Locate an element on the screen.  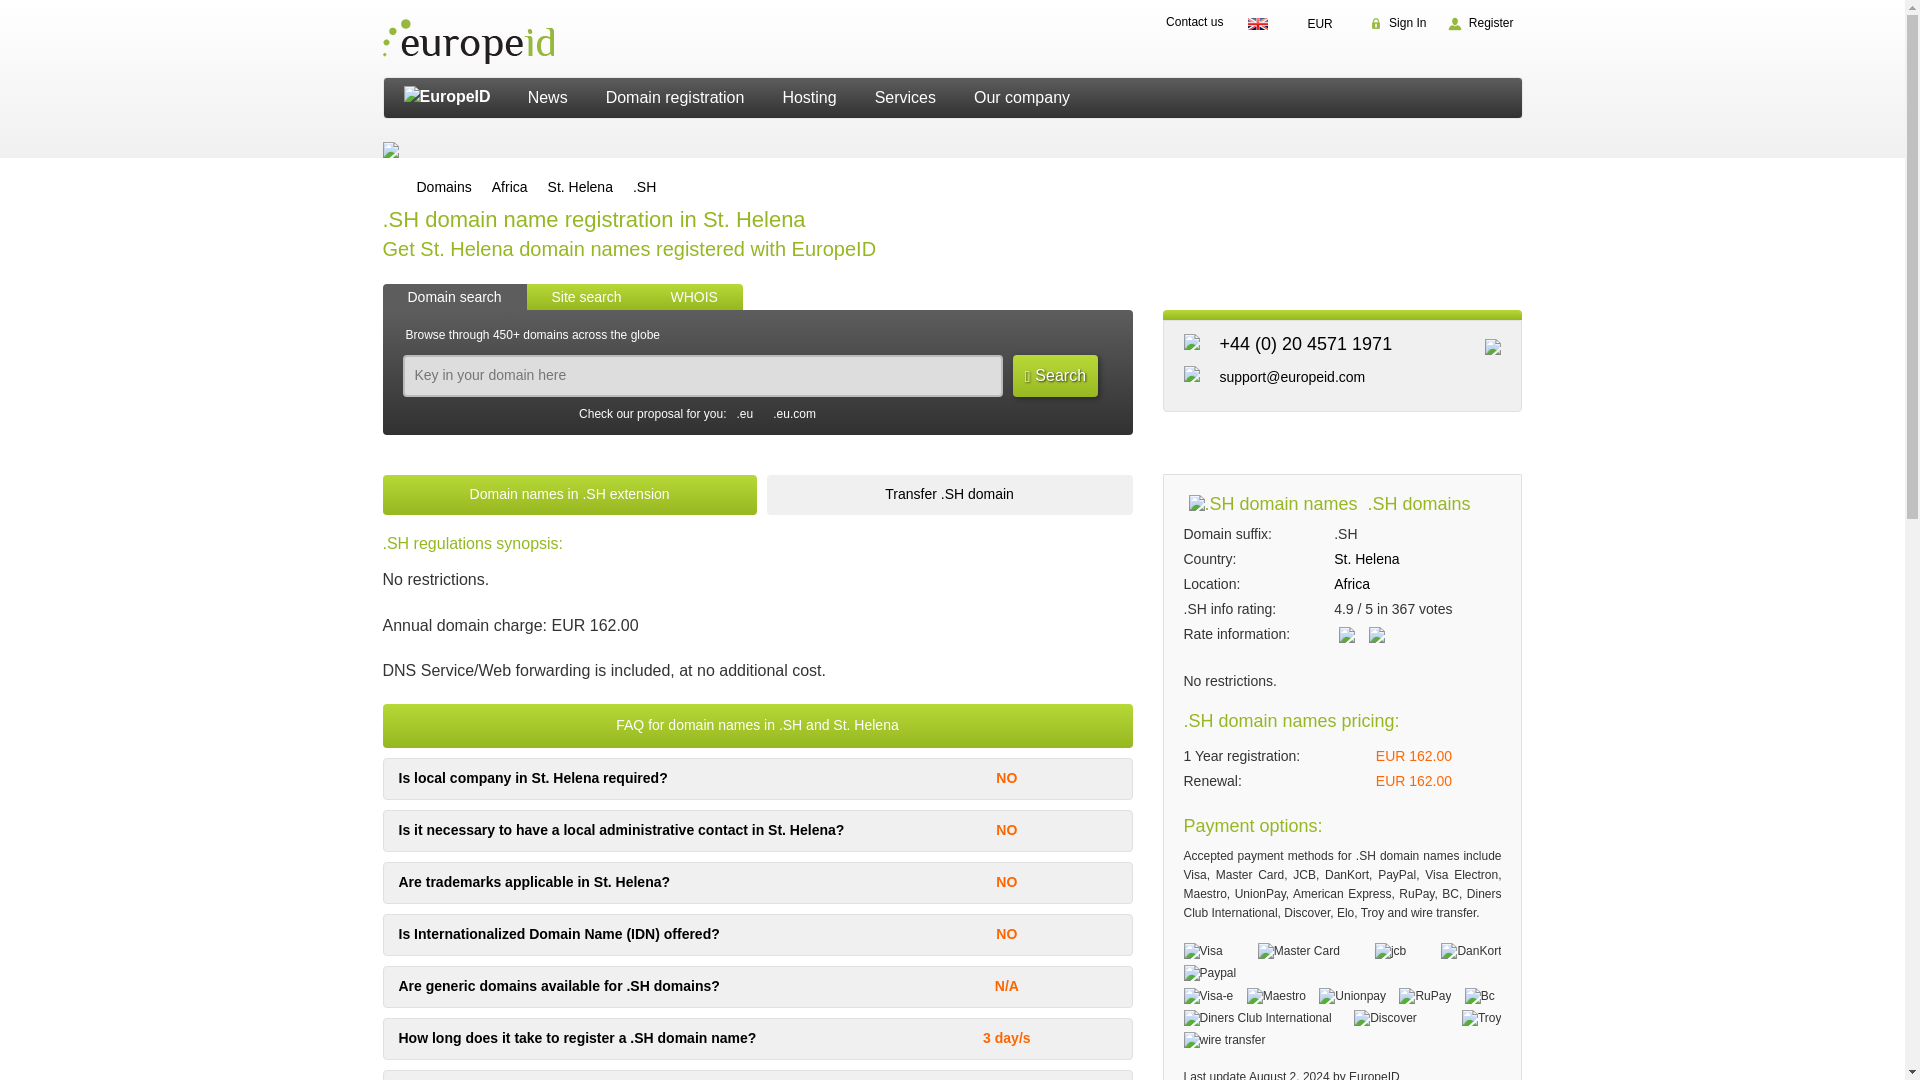
EuropeID is located at coordinates (446, 97).